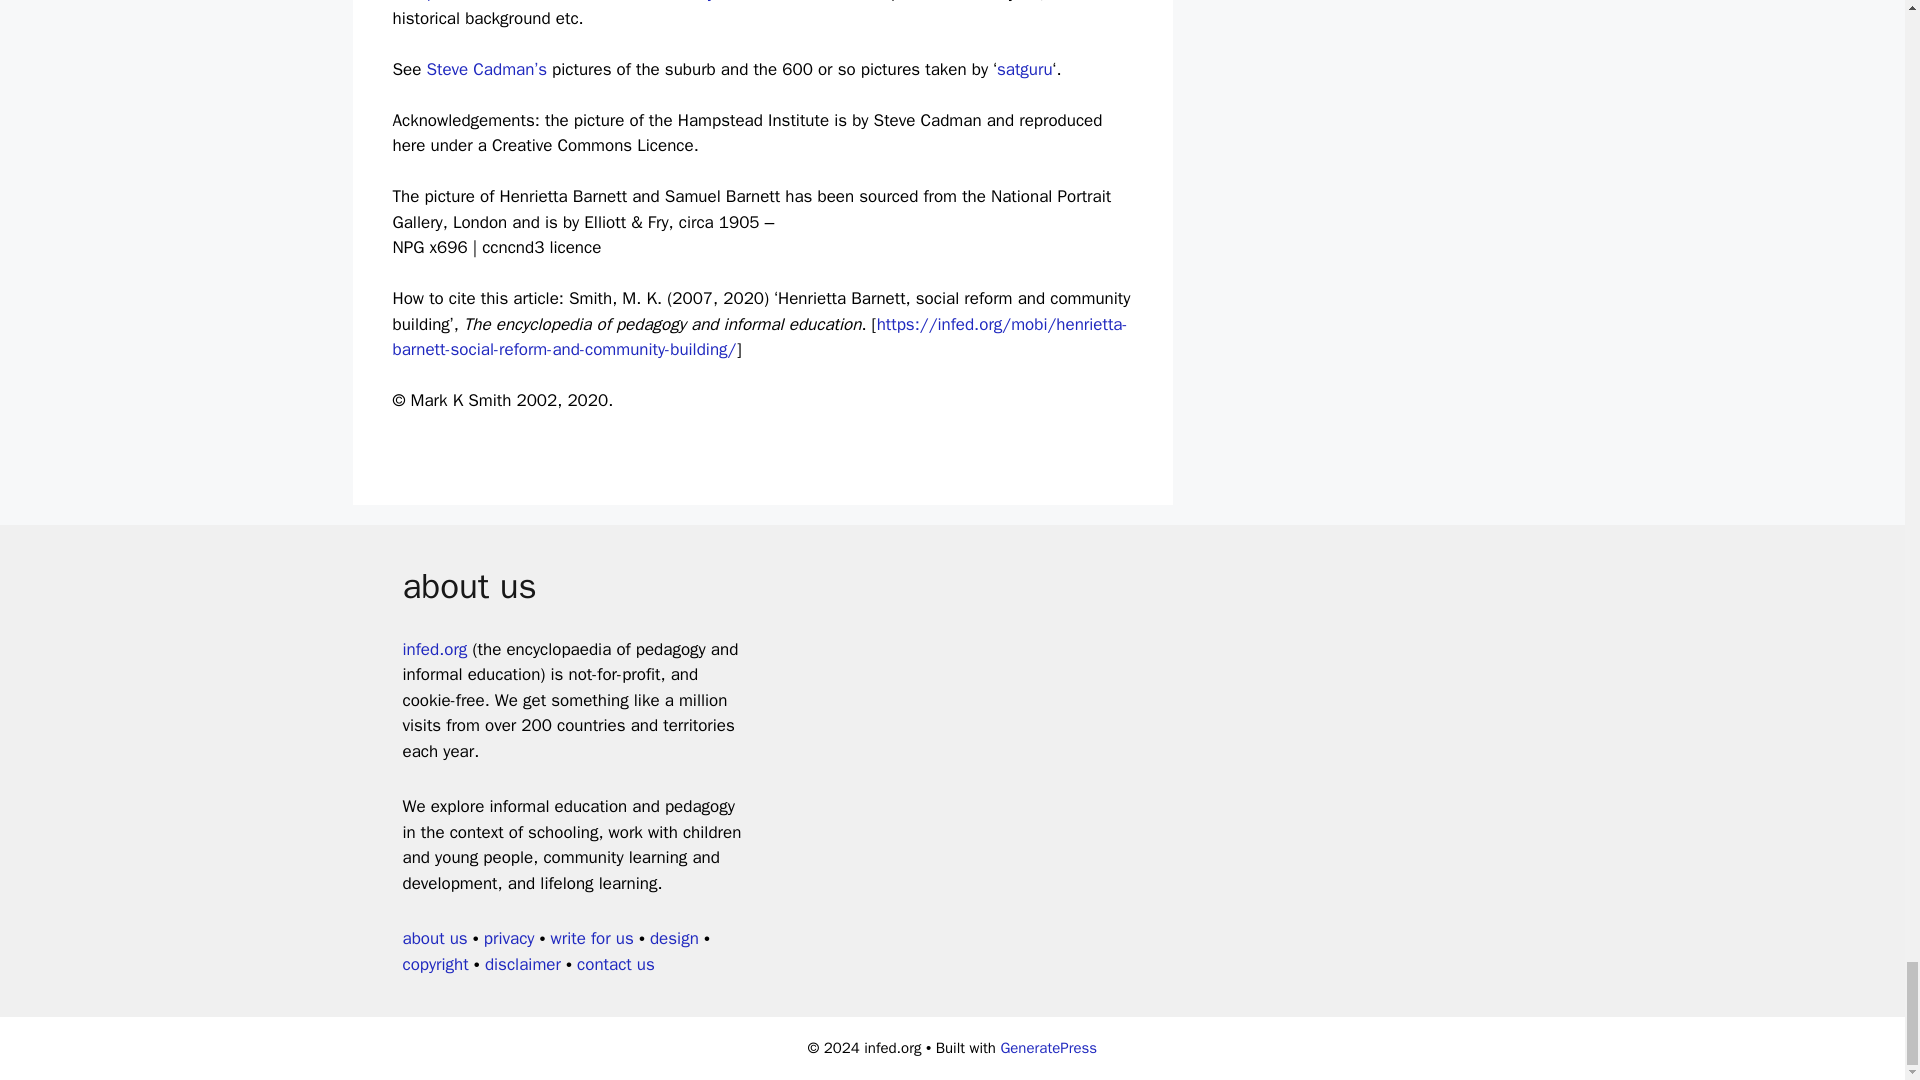 This screenshot has width=1920, height=1080. Describe the element at coordinates (509, 2) in the screenshot. I see `Hampstead Garden Suburb tour` at that location.